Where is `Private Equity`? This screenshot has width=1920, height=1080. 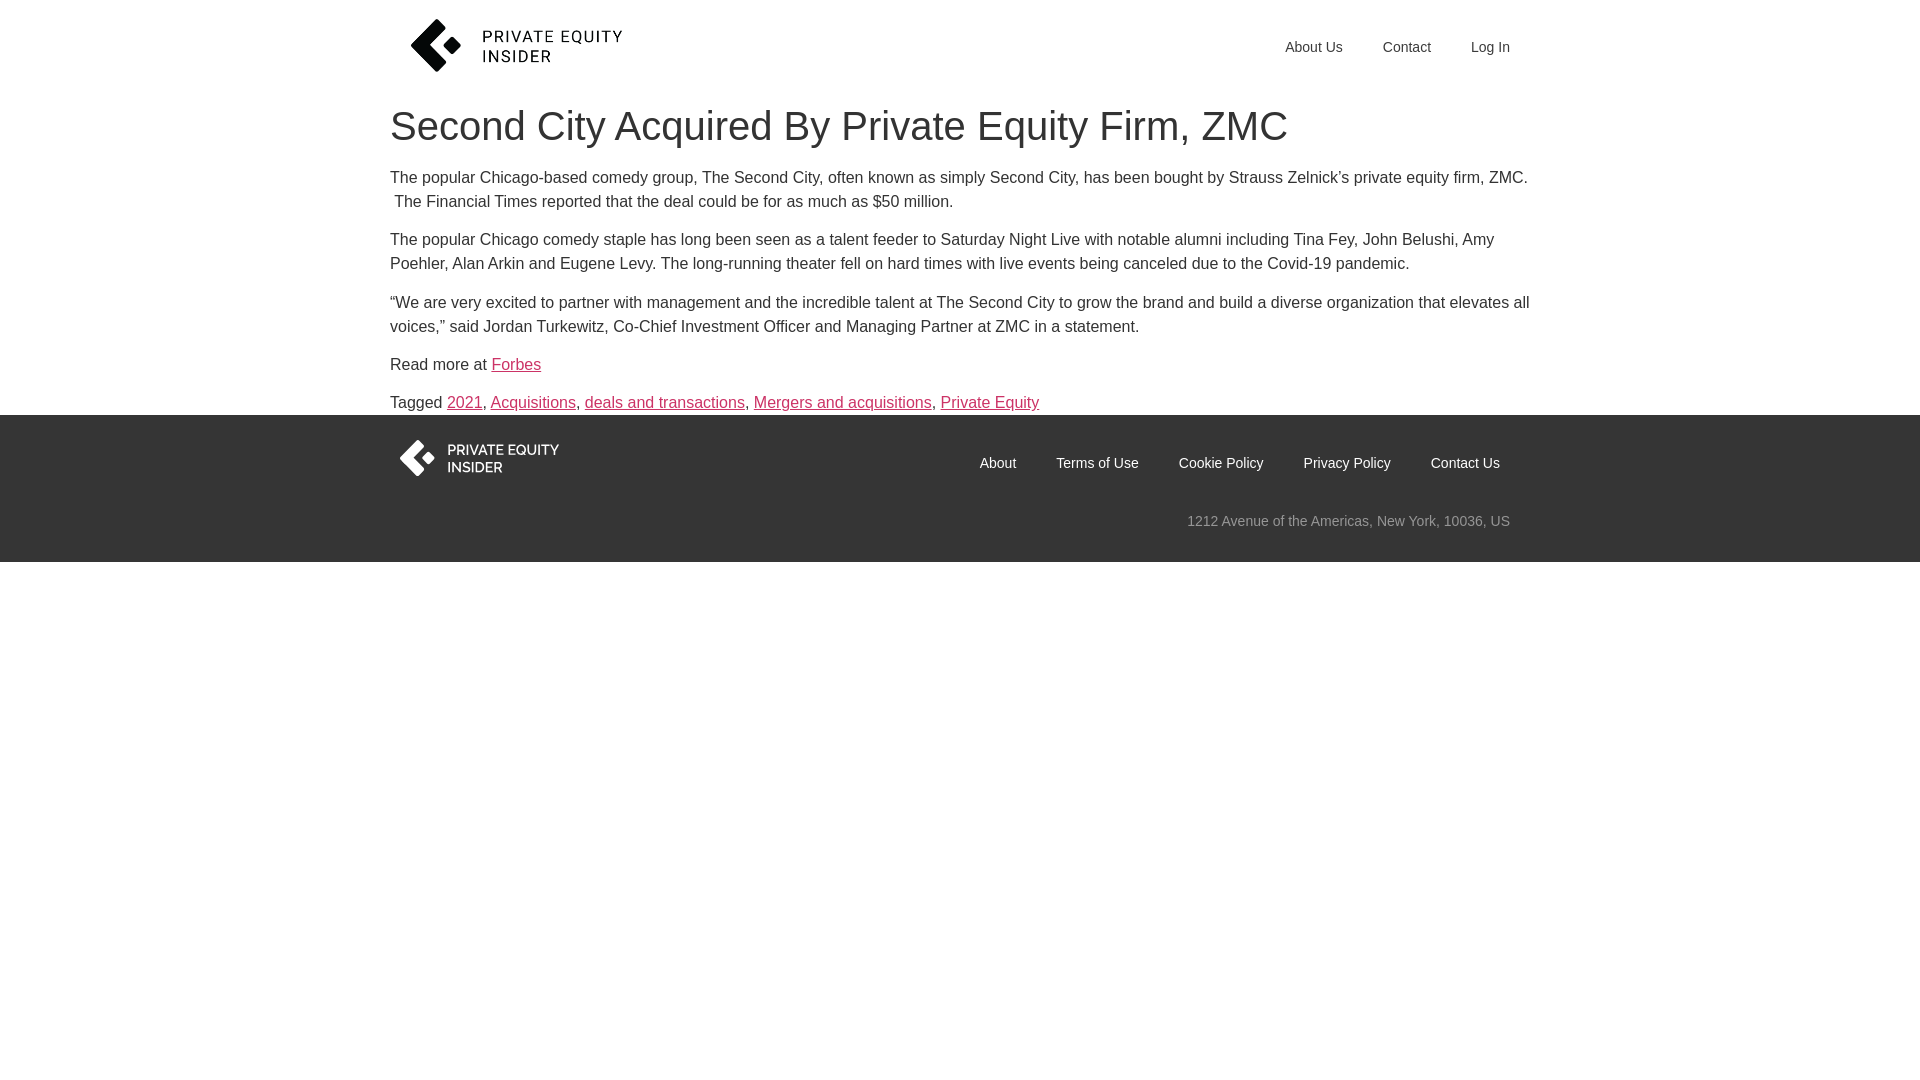
Private Equity is located at coordinates (990, 402).